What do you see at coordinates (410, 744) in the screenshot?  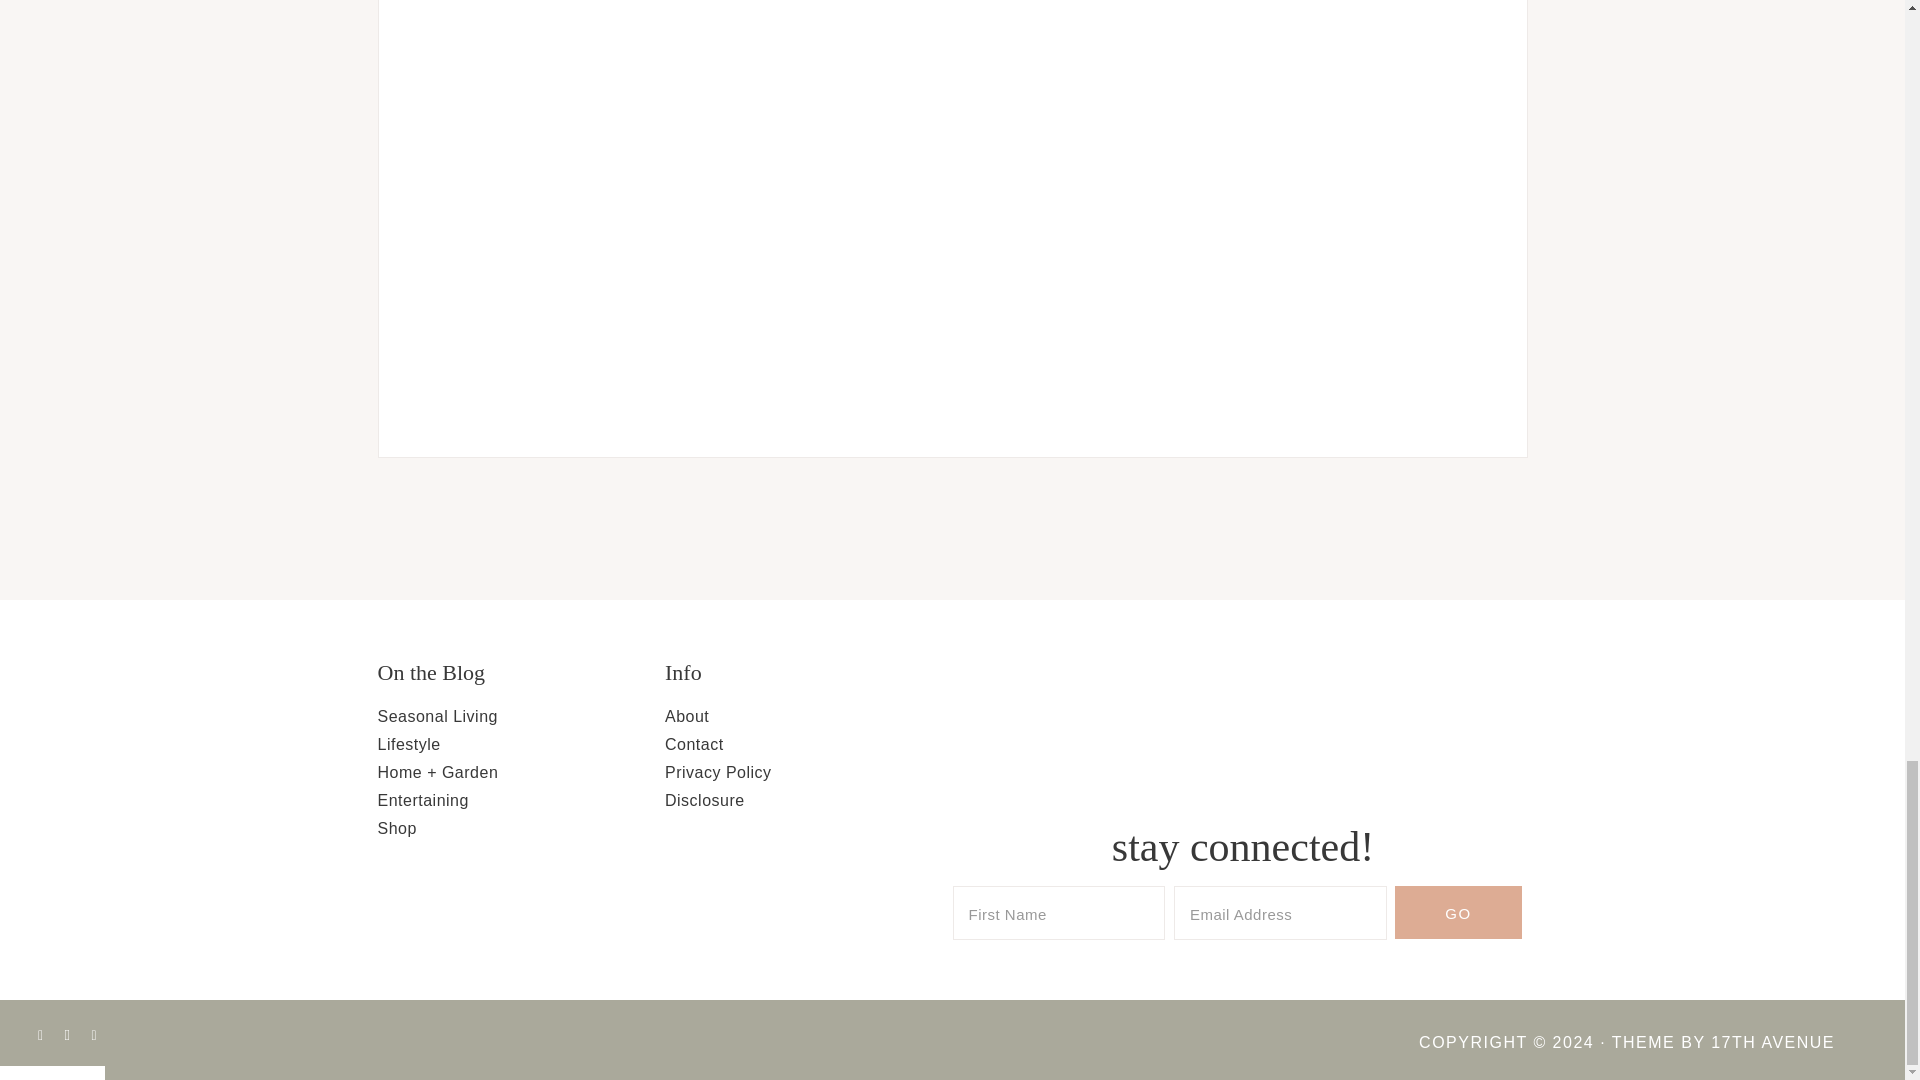 I see `Lifestyle` at bounding box center [410, 744].